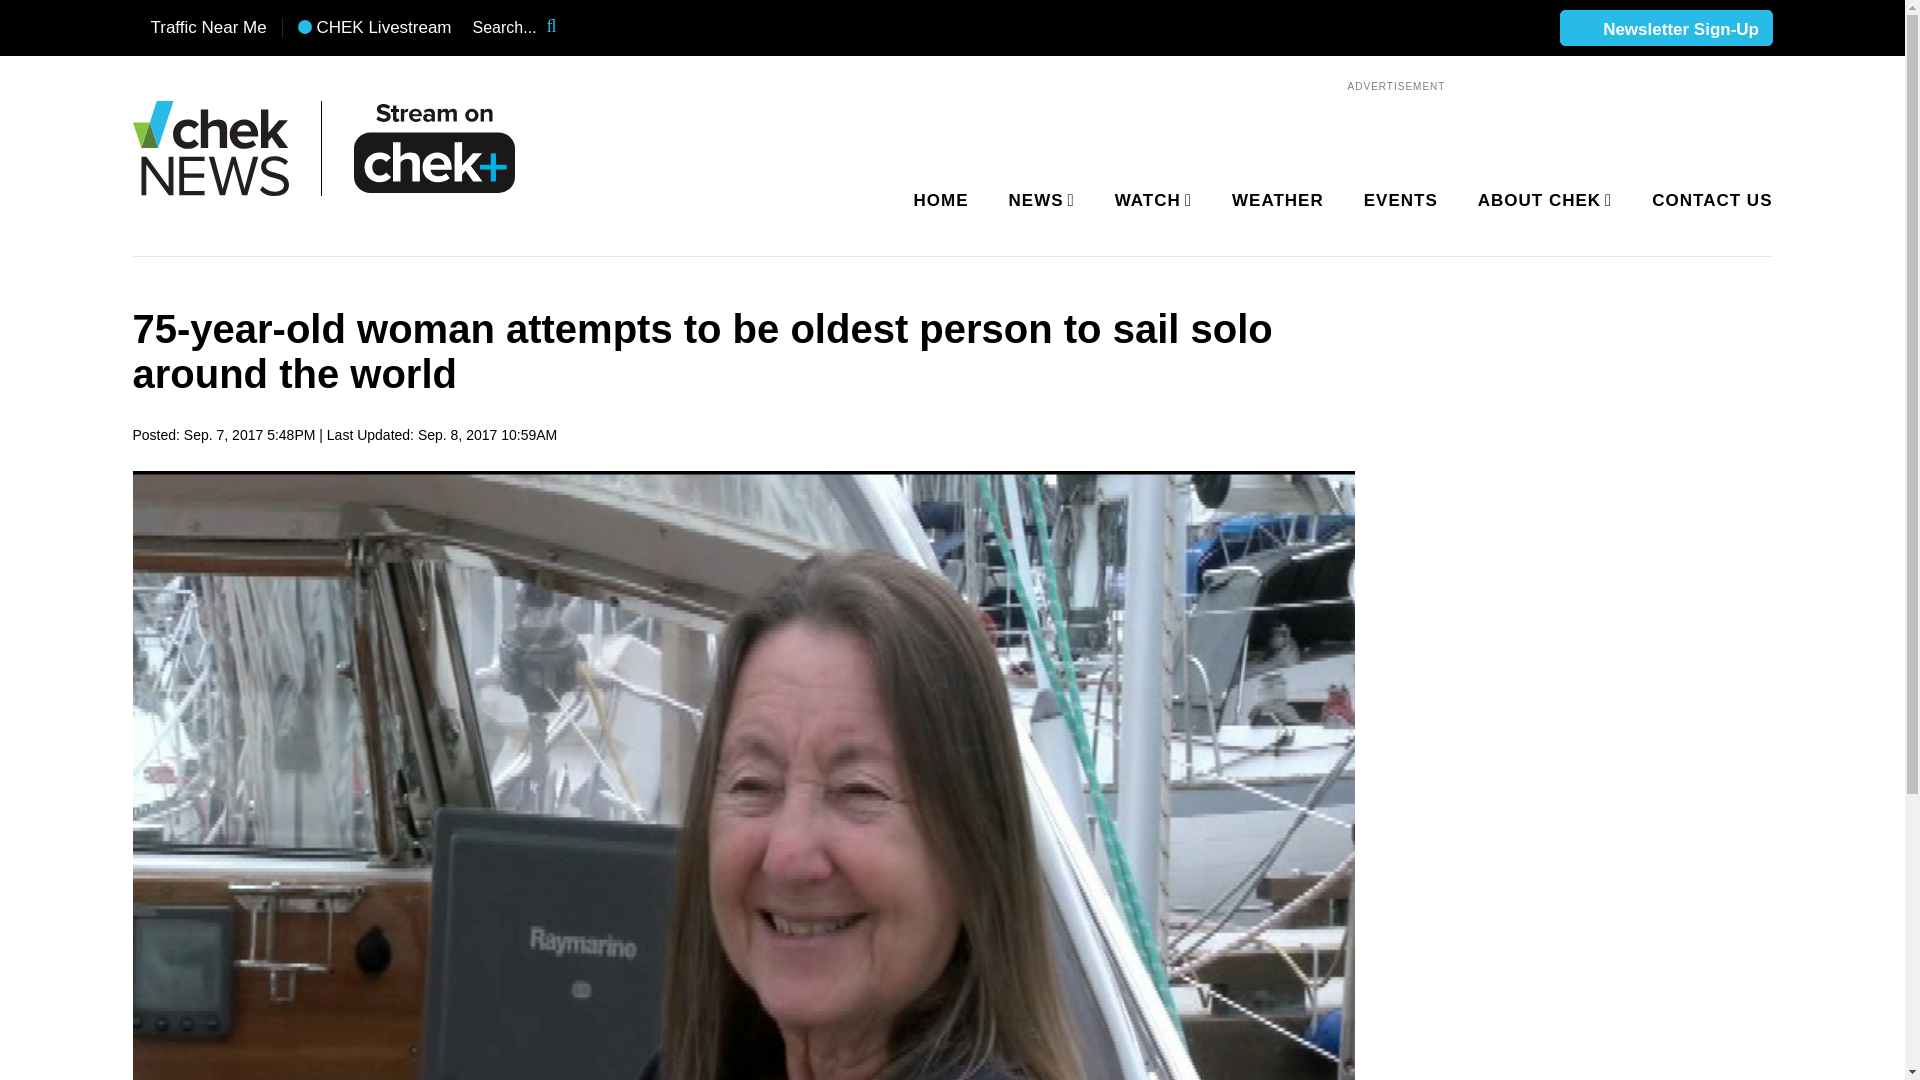 Image resolution: width=1920 pixels, height=1080 pixels. I want to click on CHEK Livestream, so click(374, 28).